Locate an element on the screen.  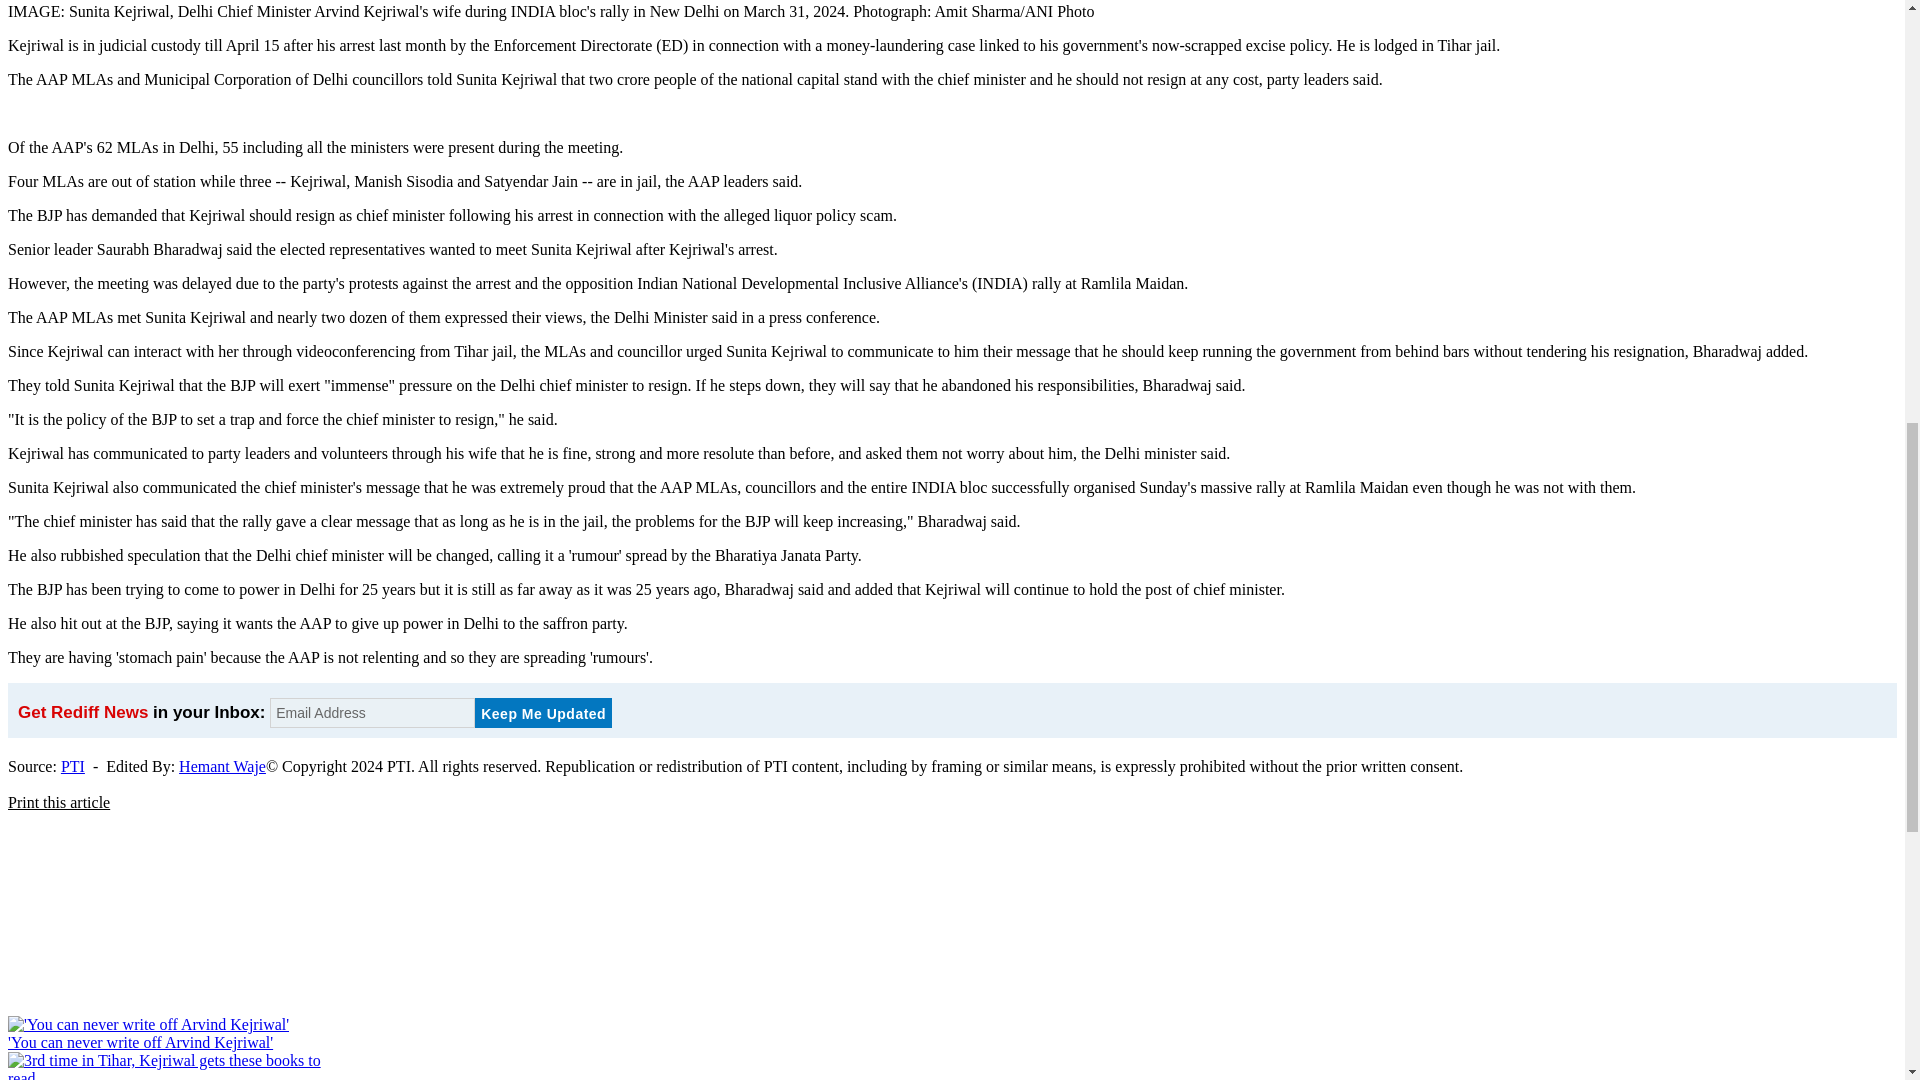
Keep Me Updated is located at coordinates (543, 712).